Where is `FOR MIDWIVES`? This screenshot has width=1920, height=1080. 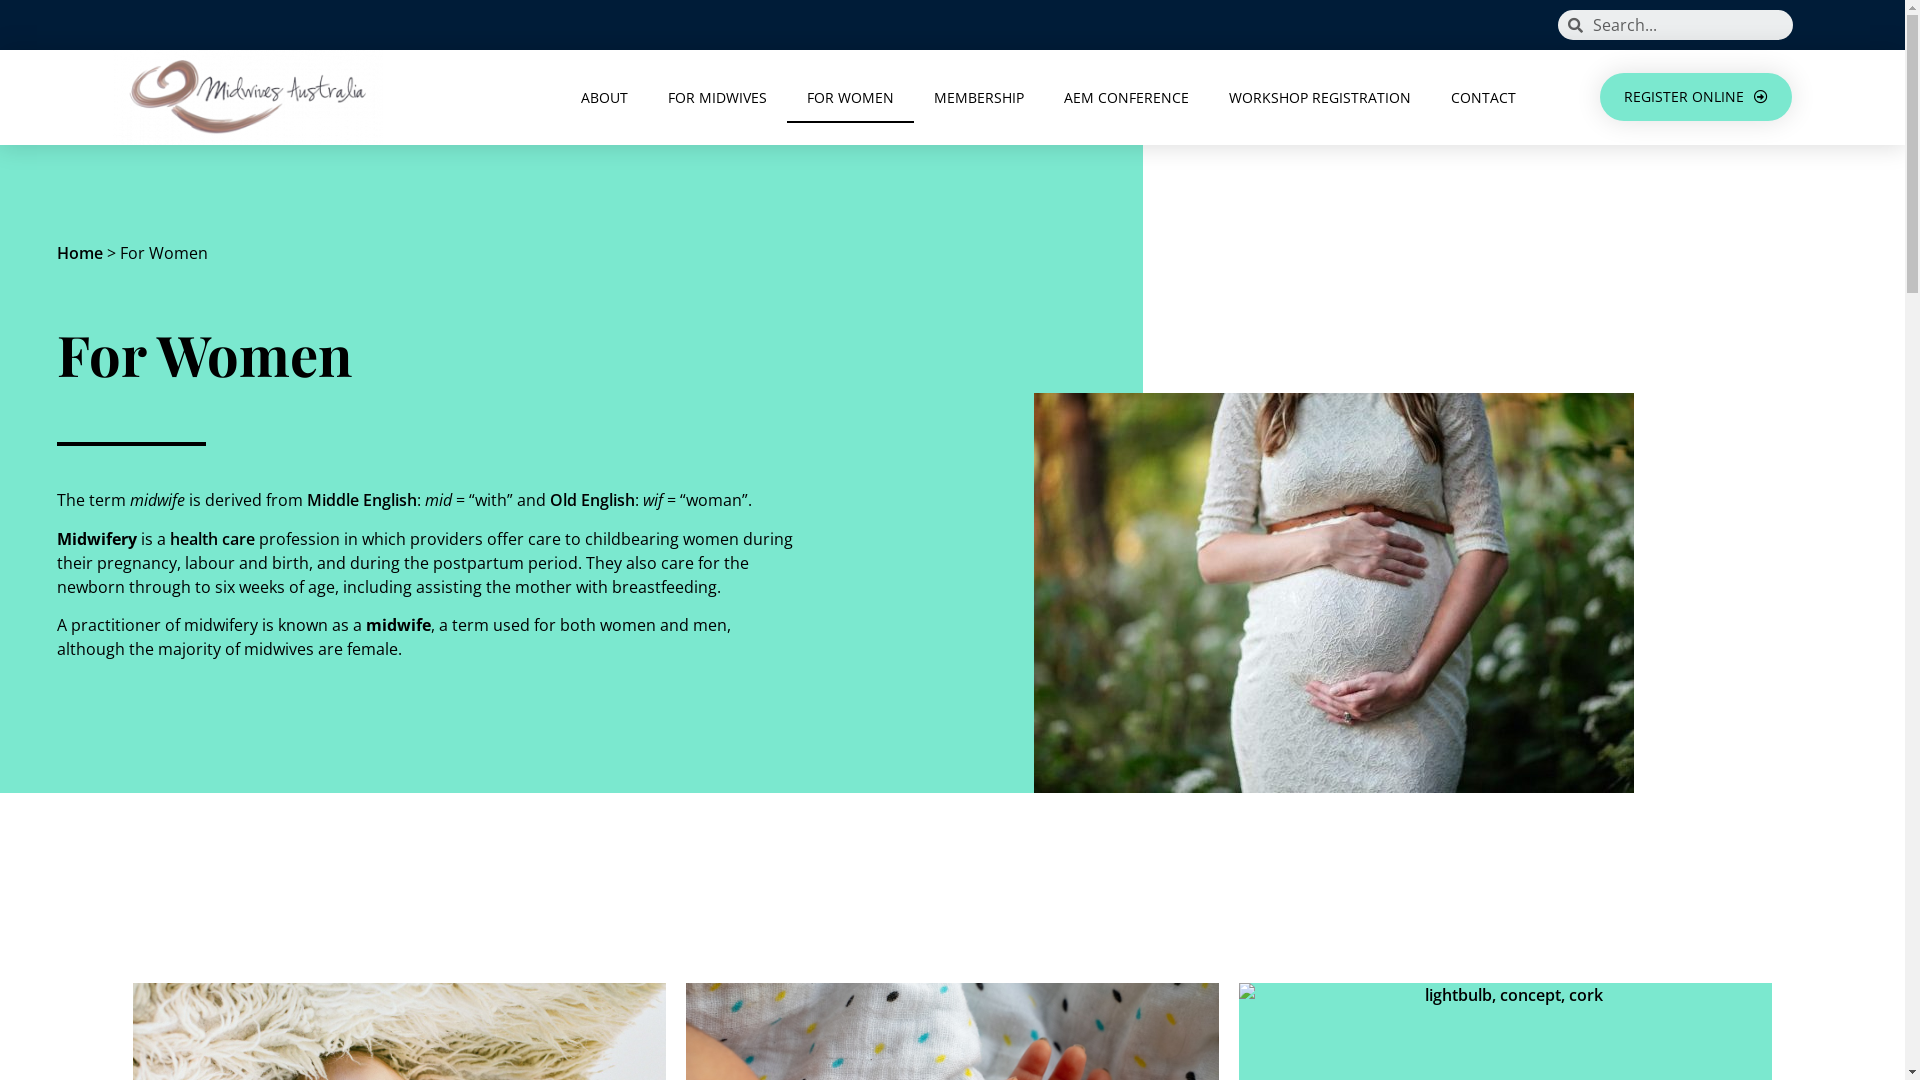
FOR MIDWIVES is located at coordinates (718, 98).